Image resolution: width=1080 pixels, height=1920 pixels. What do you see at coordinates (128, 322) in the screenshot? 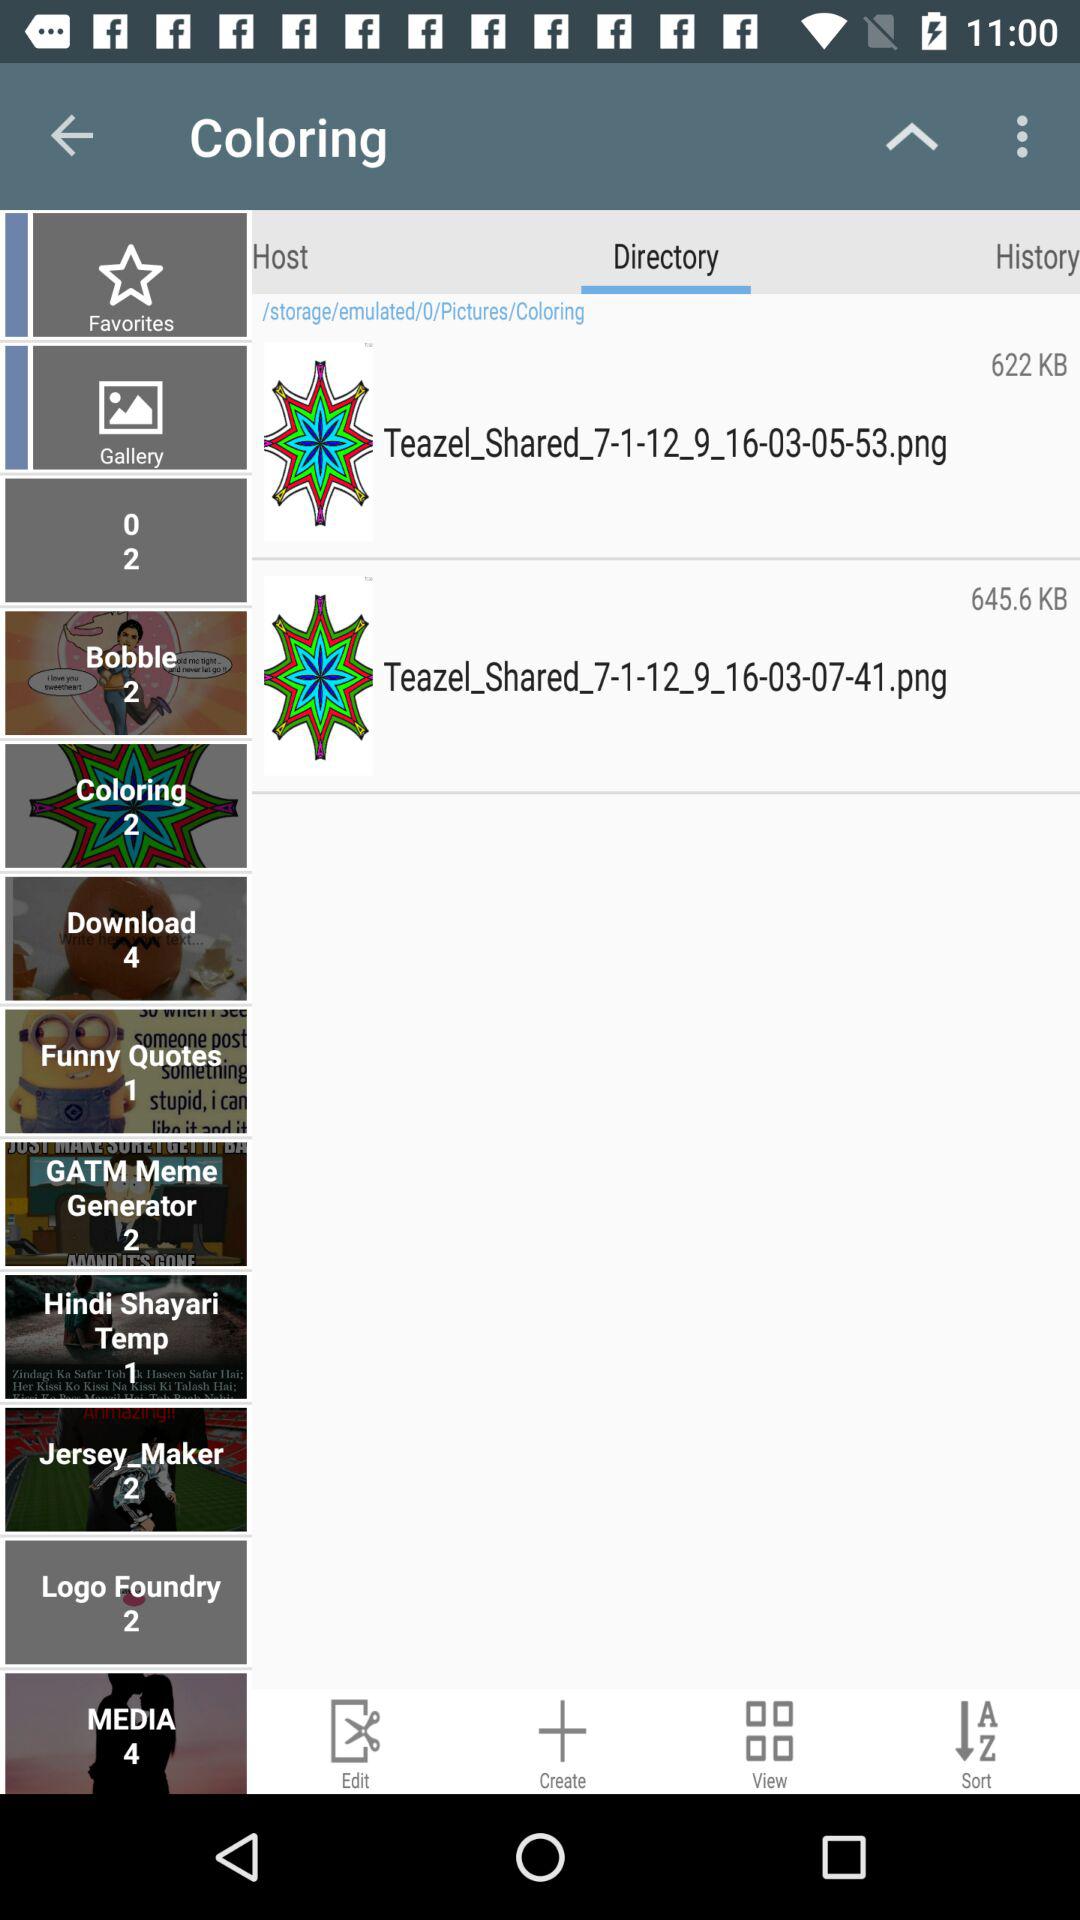
I see `jump to favorites item` at bounding box center [128, 322].